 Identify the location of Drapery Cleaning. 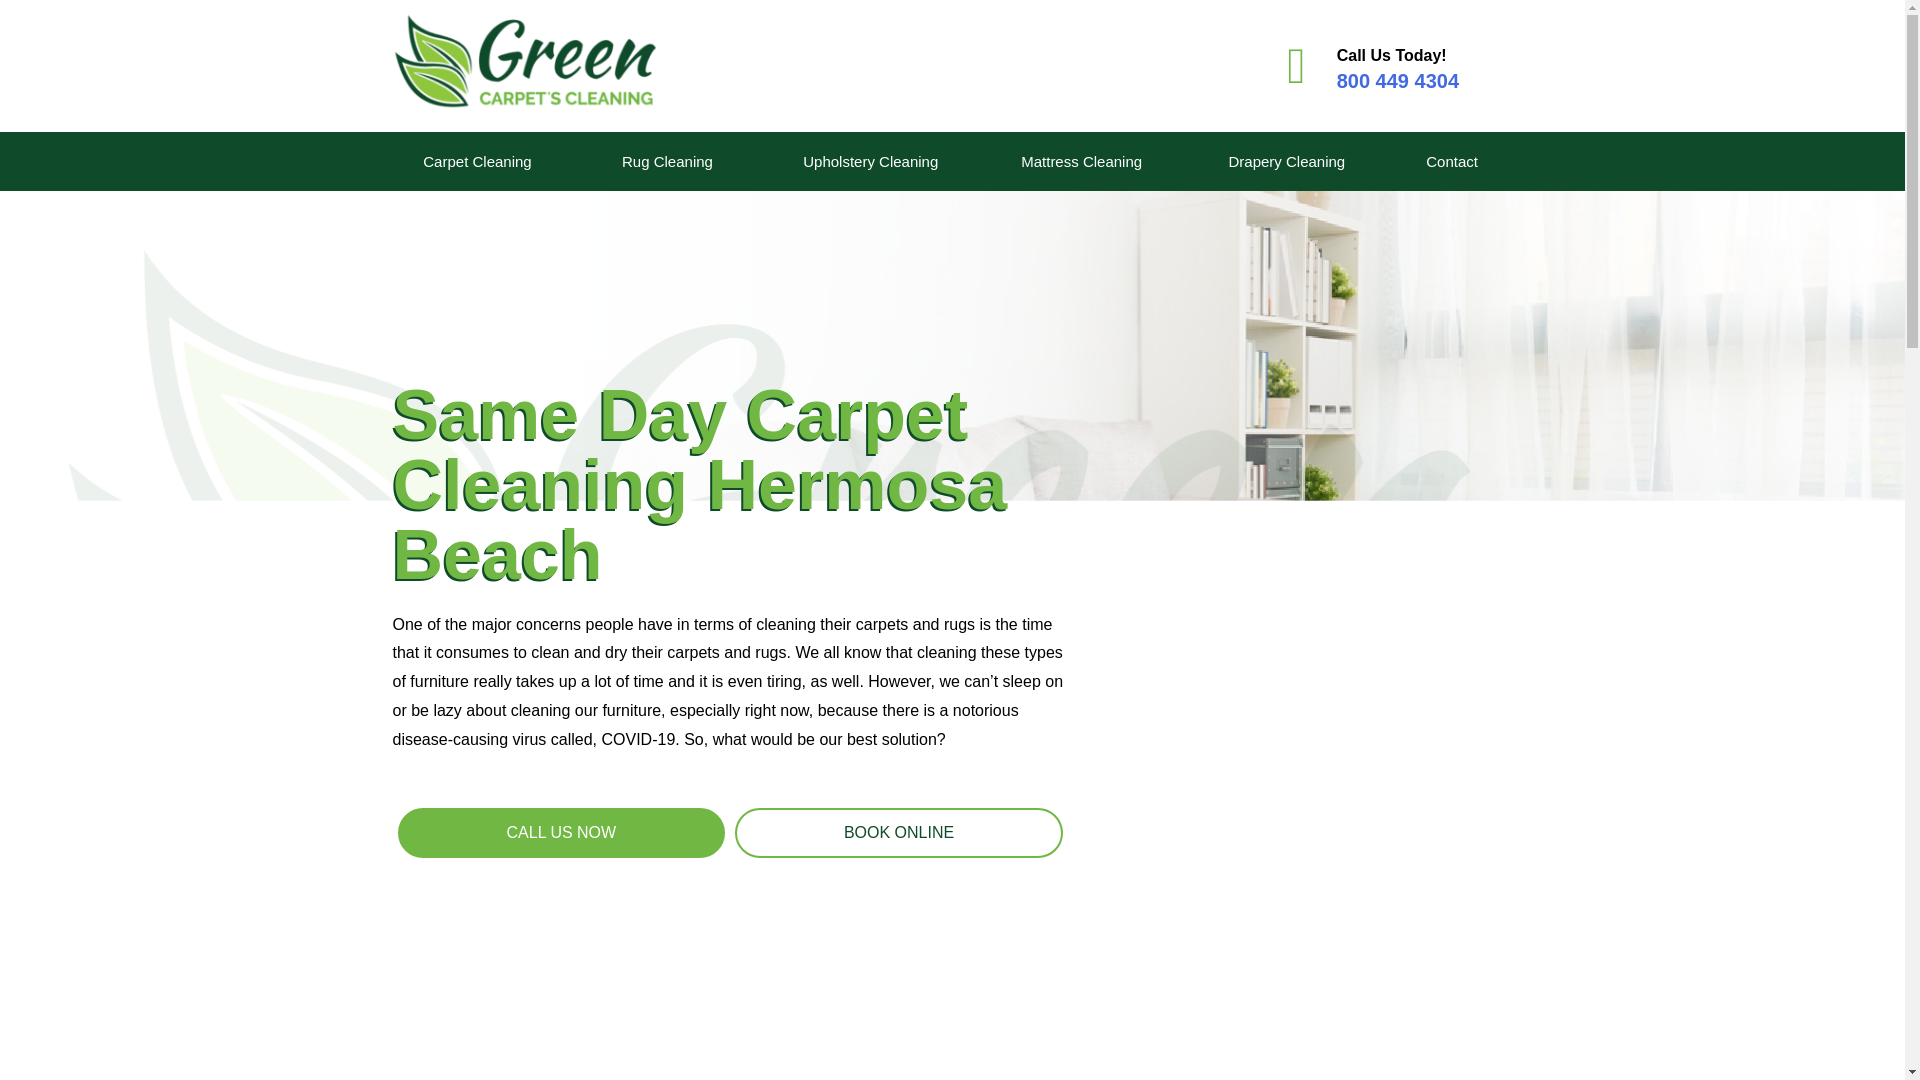
(1286, 161).